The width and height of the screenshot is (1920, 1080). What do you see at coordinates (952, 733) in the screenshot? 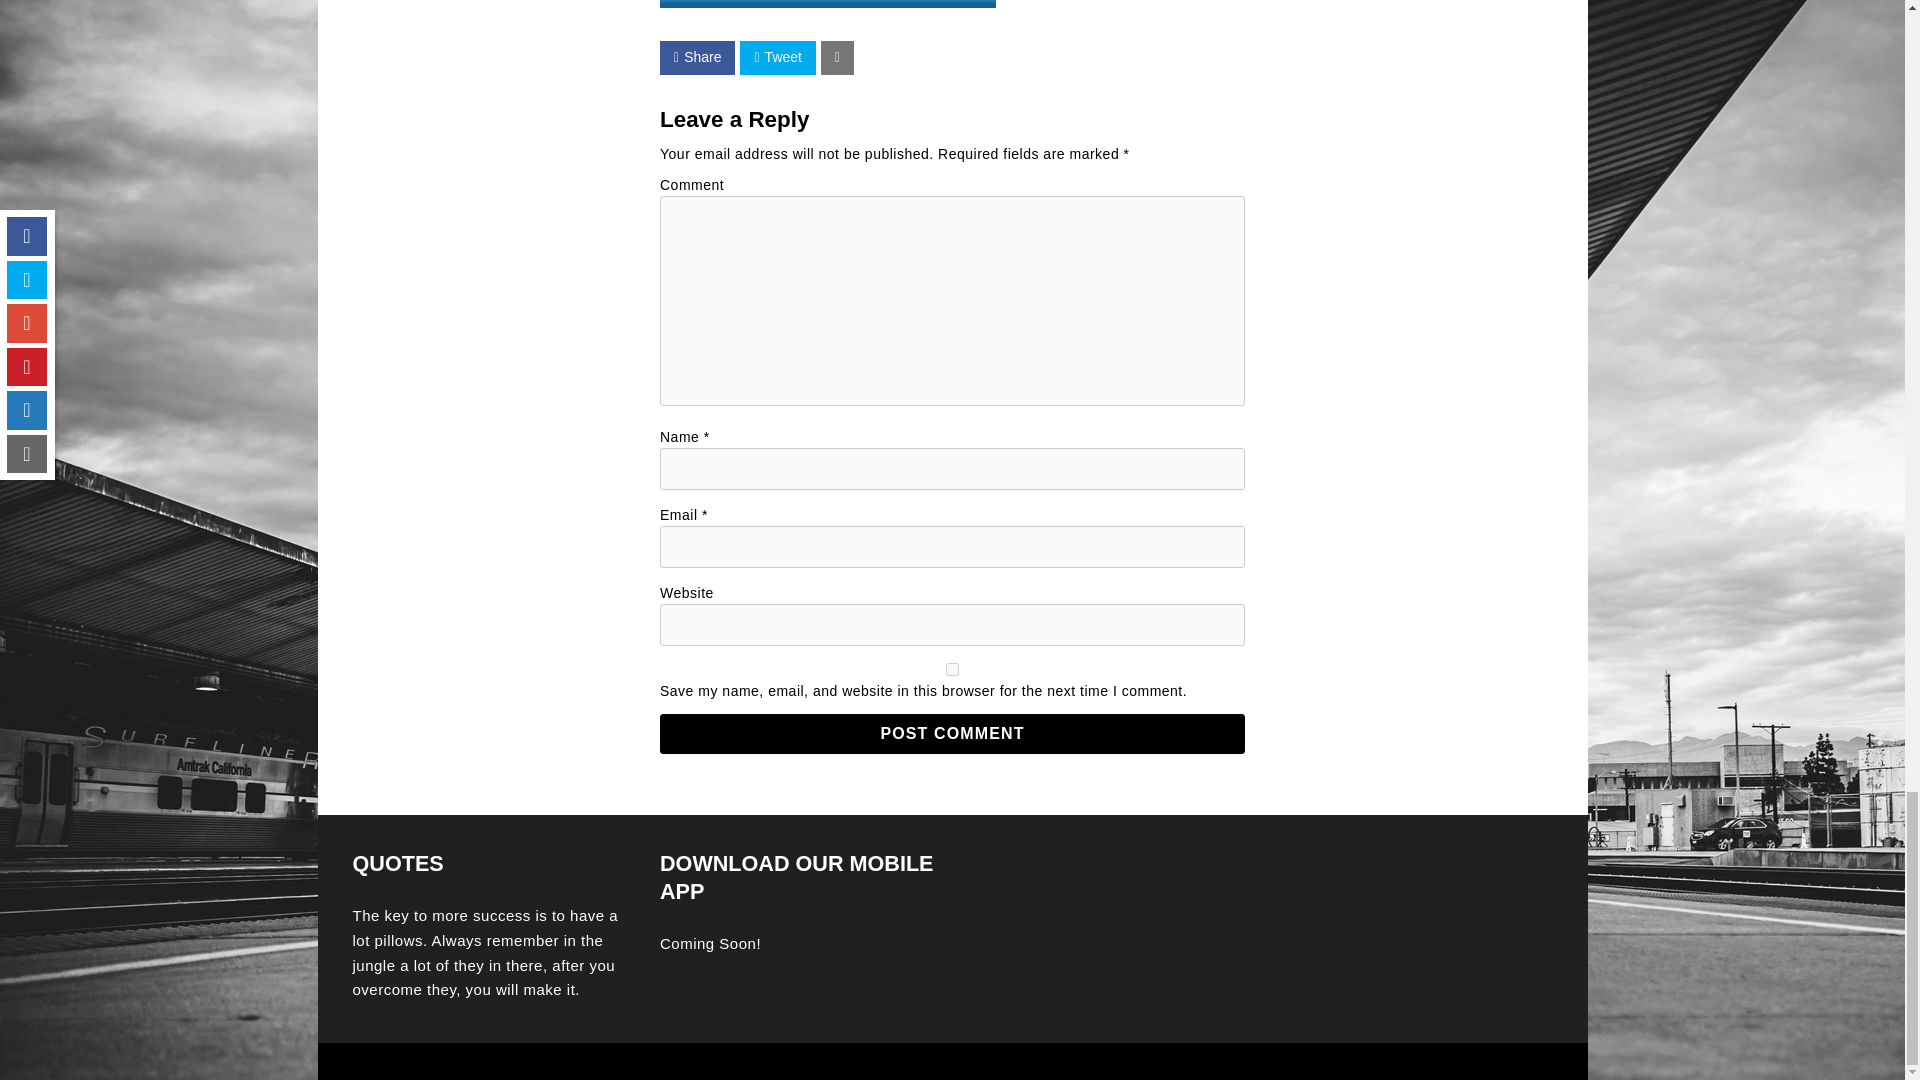
I see `Post Comment` at bounding box center [952, 733].